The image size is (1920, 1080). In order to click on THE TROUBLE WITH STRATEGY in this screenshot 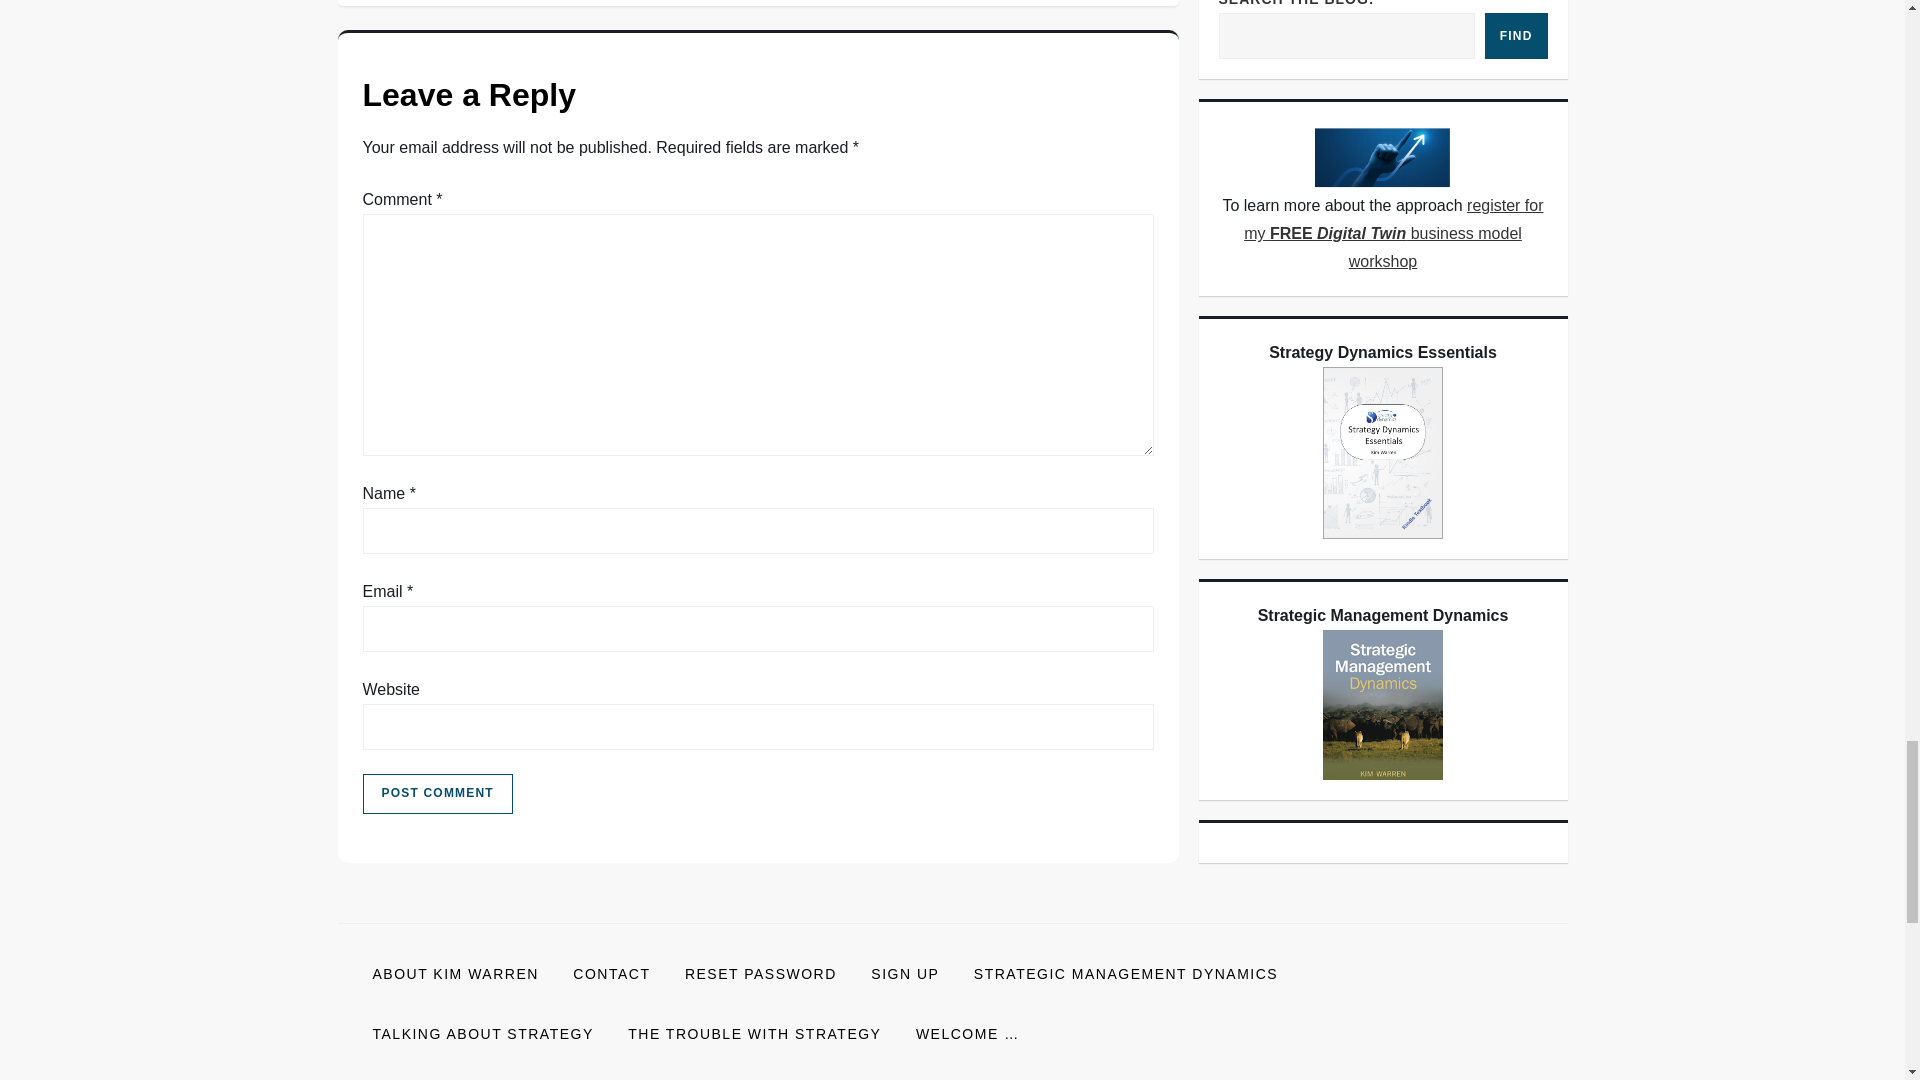, I will do `click(754, 1034)`.